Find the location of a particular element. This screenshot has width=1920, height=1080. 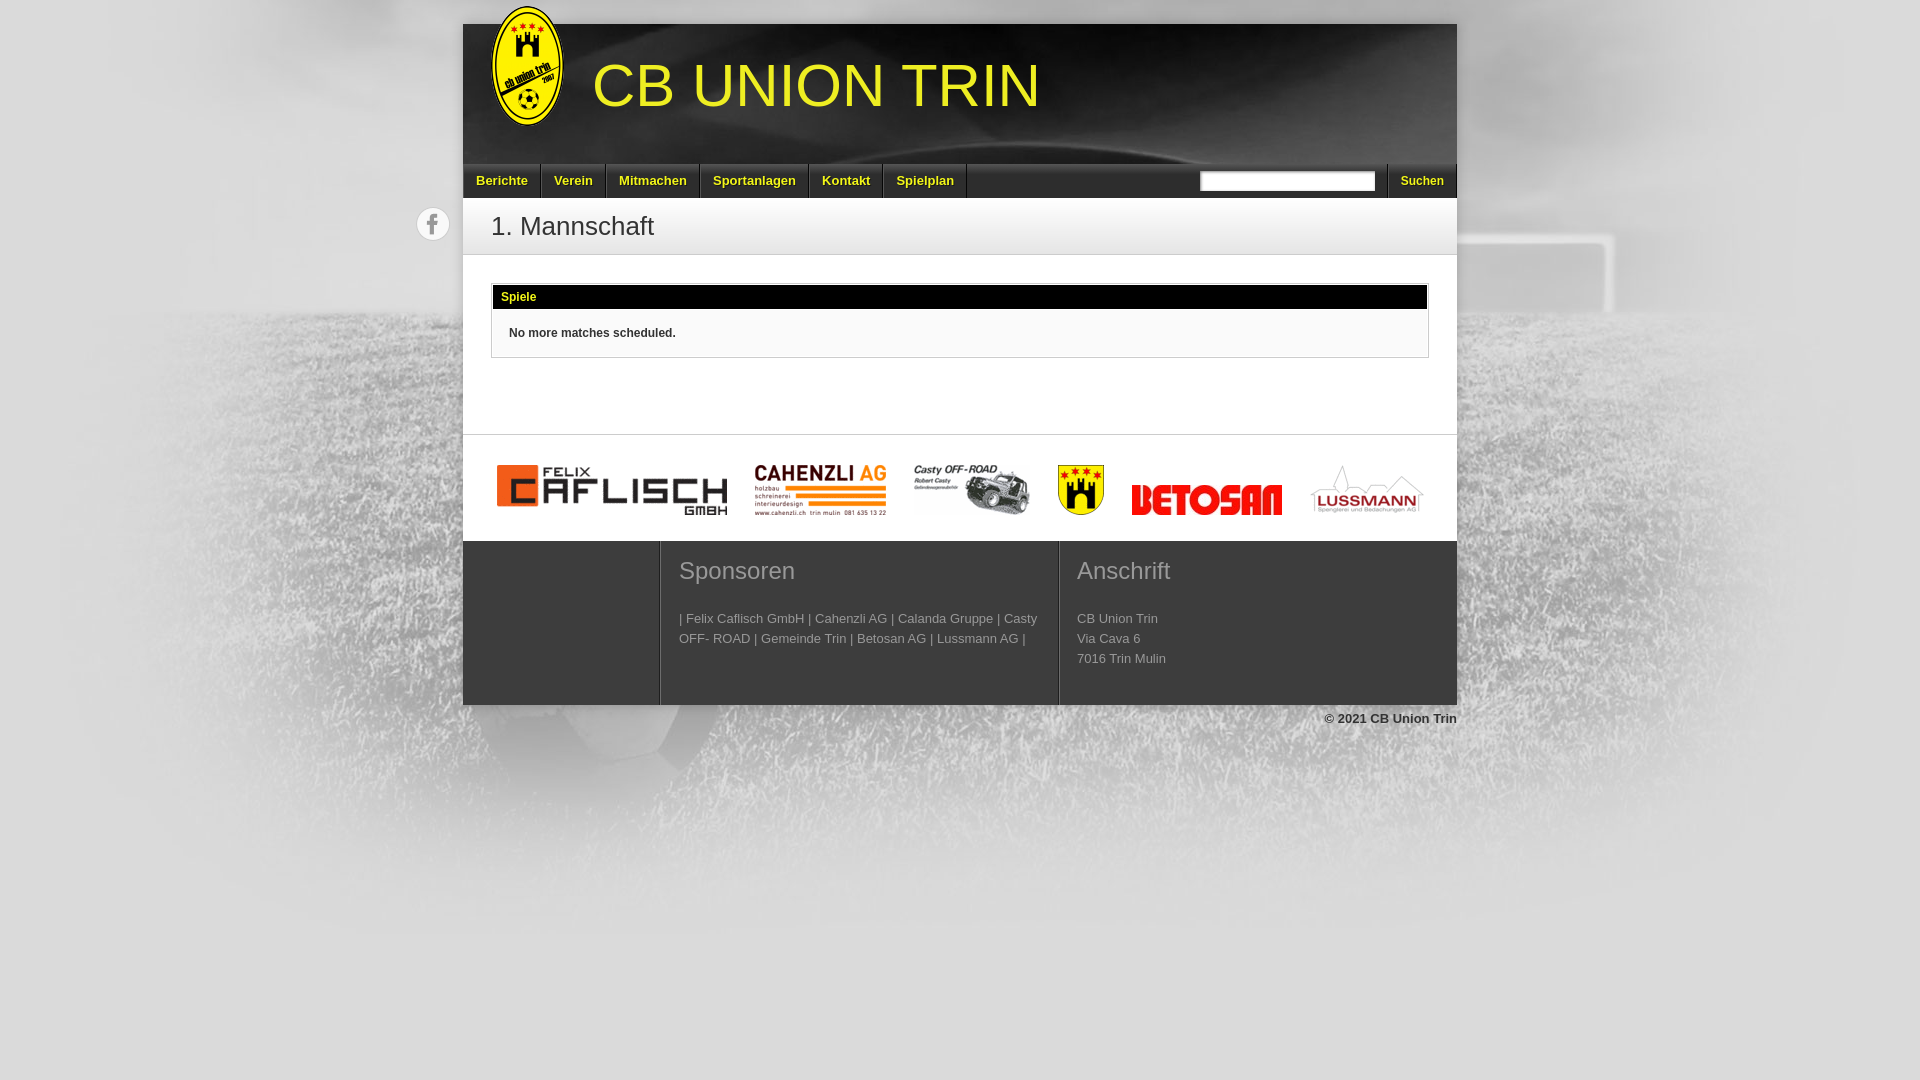

Felix Caflisch GmbH is located at coordinates (611, 490).